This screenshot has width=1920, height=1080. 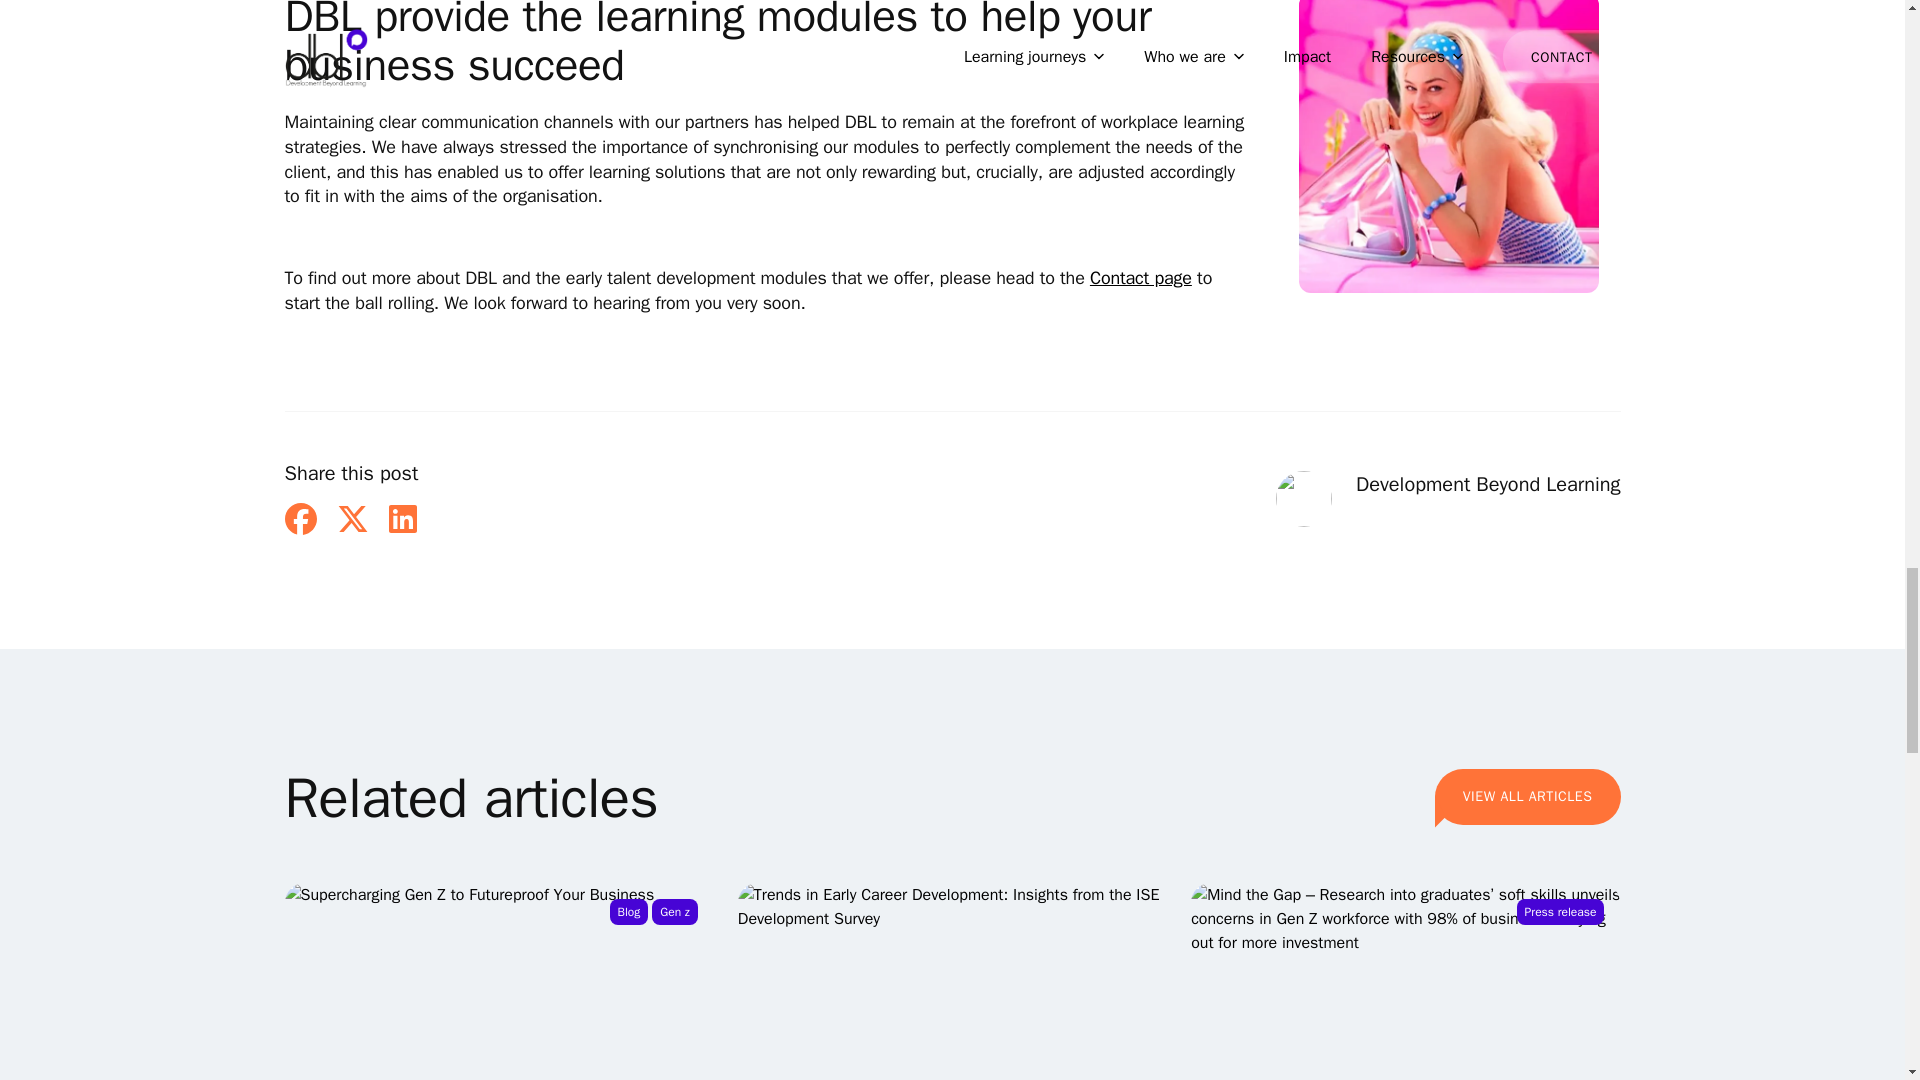 What do you see at coordinates (300, 520) in the screenshot?
I see `Contact page` at bounding box center [300, 520].